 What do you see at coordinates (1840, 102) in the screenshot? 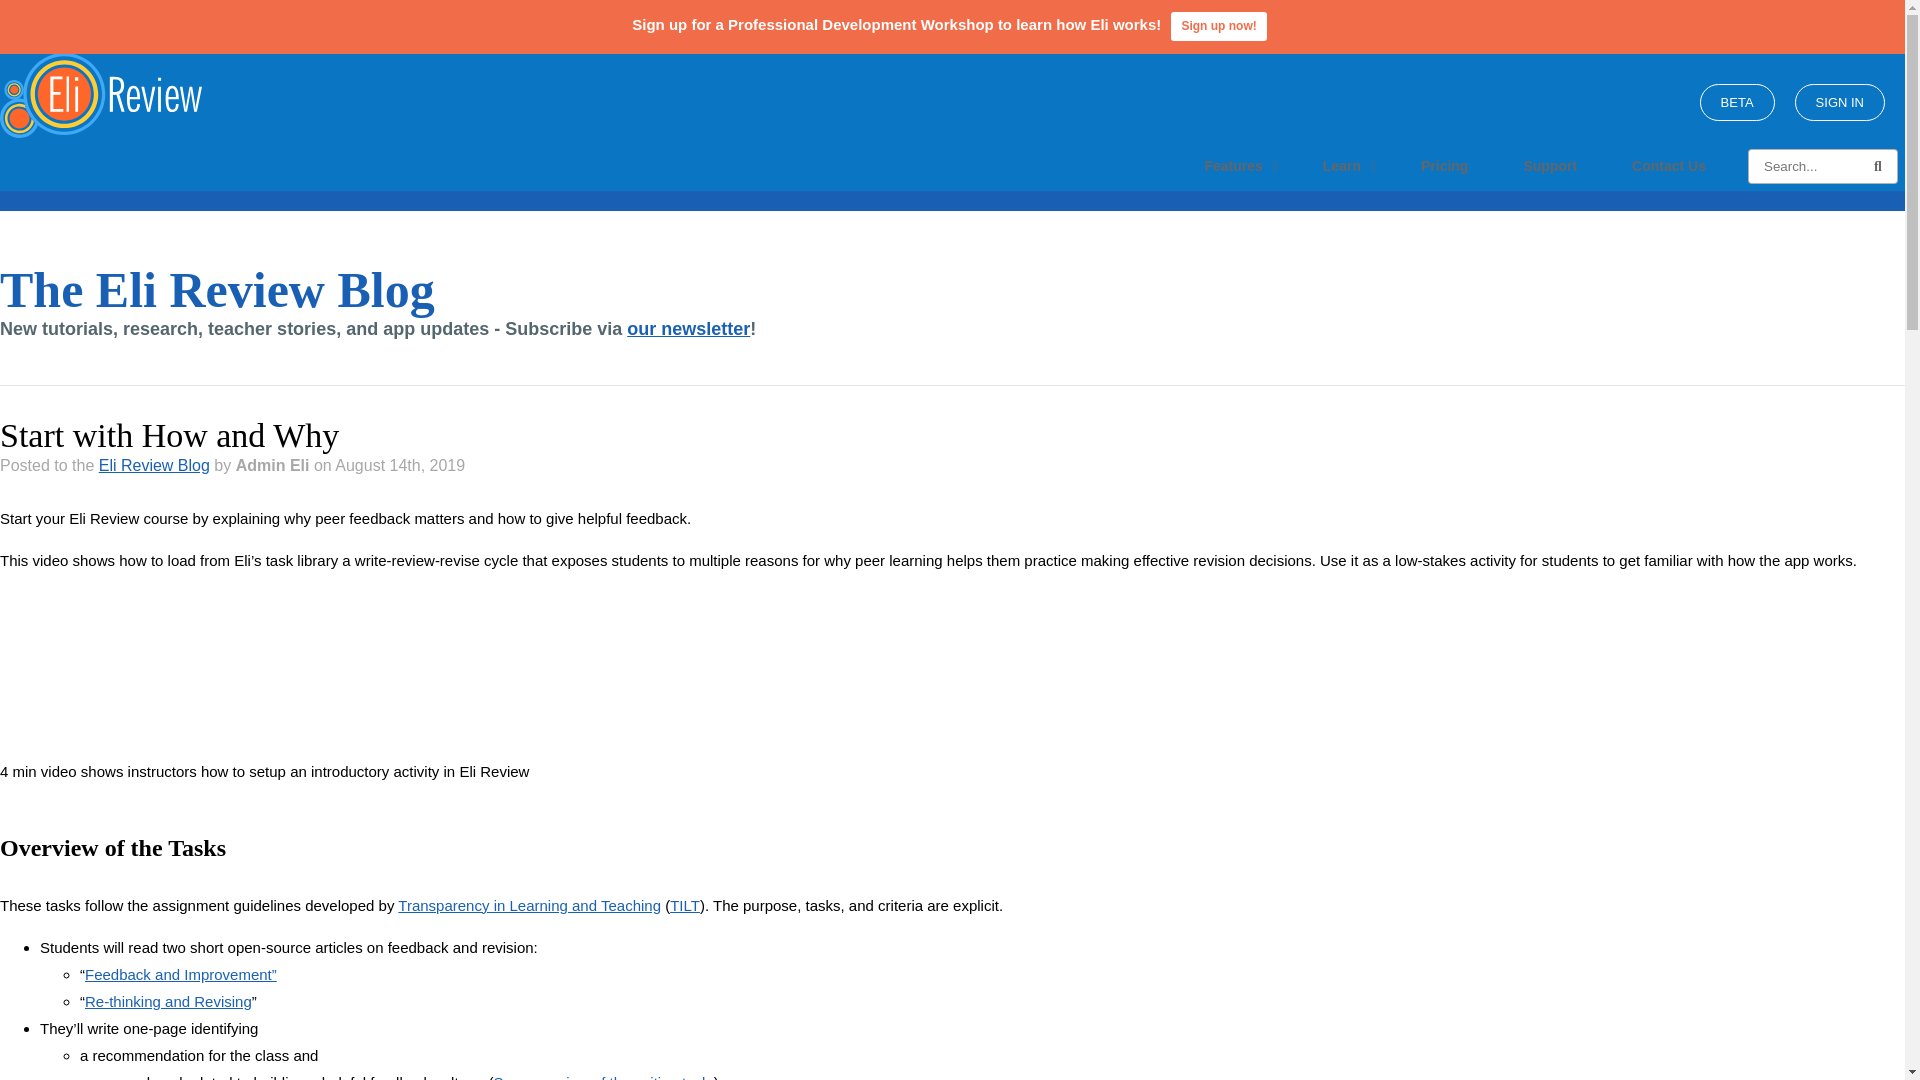
I see `SIGN IN` at bounding box center [1840, 102].